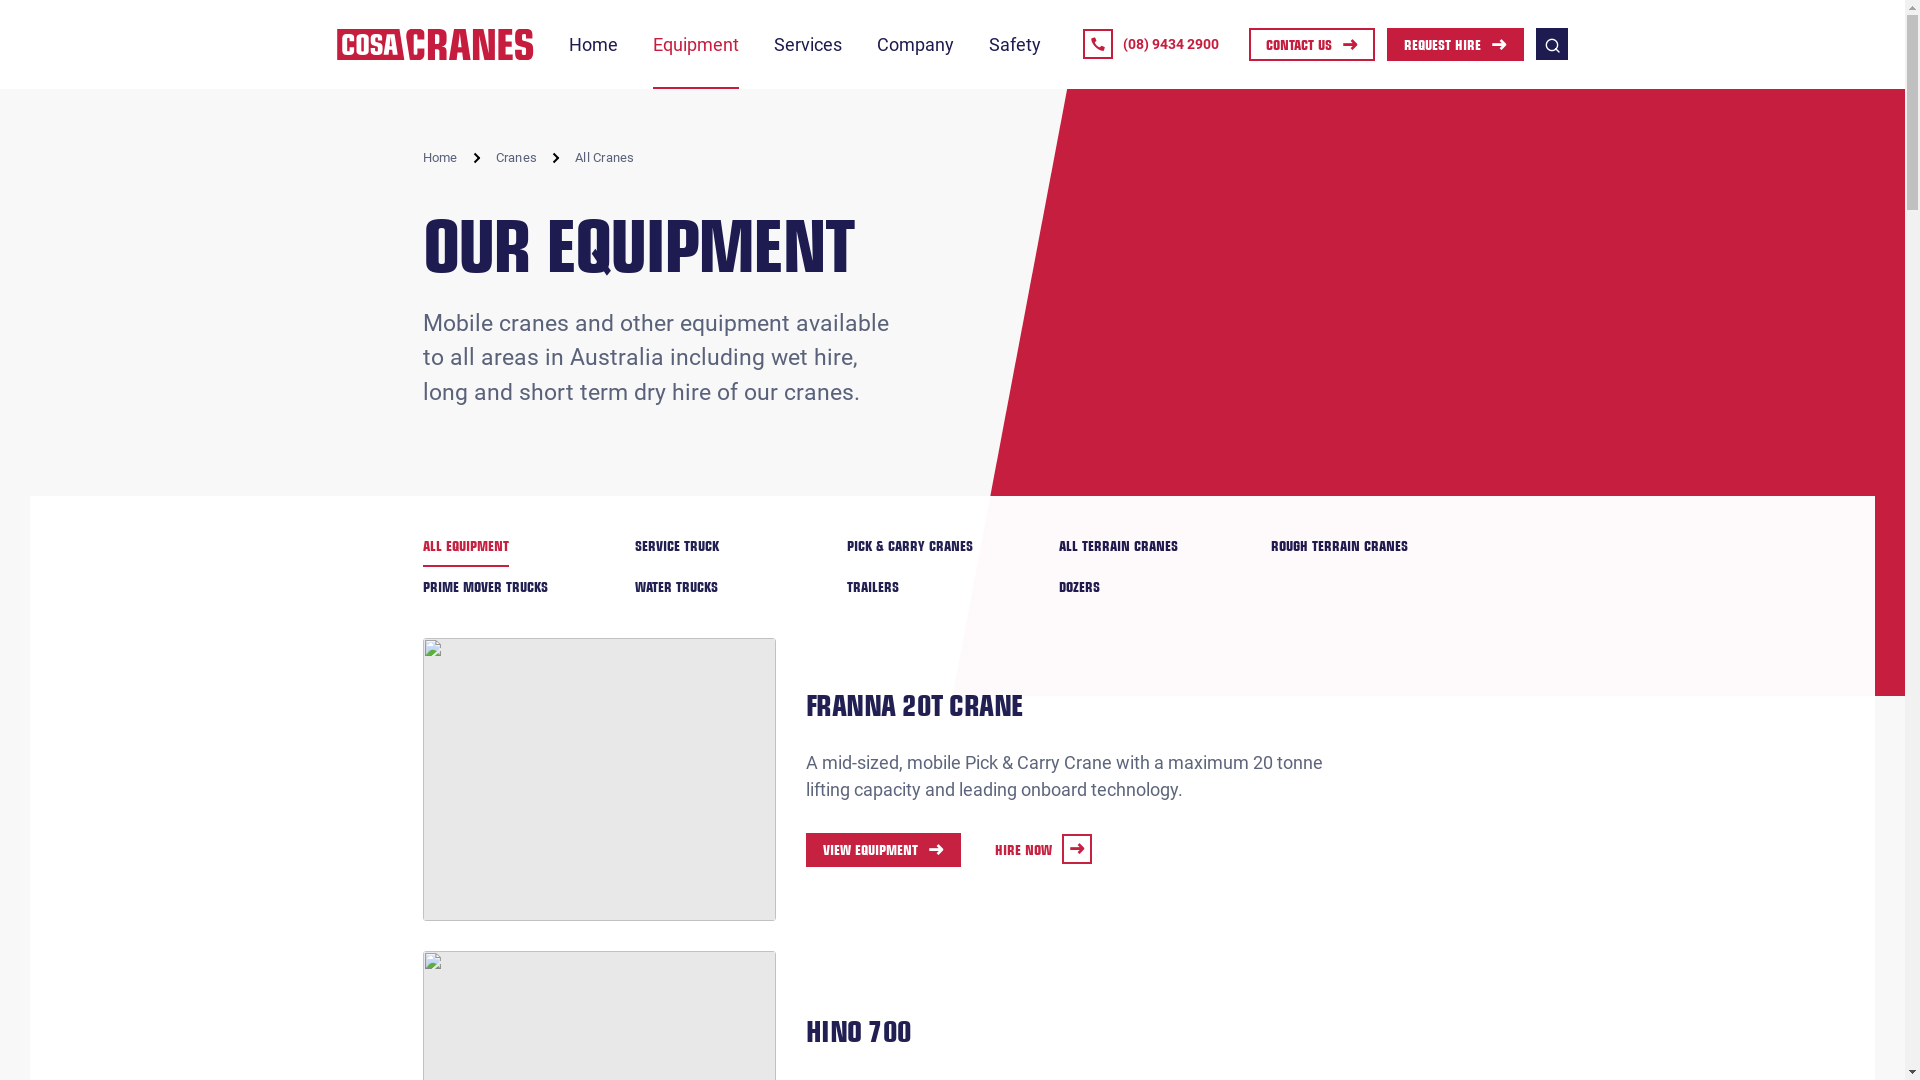 This screenshot has width=1920, height=1080. What do you see at coordinates (592, 44) in the screenshot?
I see `Home` at bounding box center [592, 44].